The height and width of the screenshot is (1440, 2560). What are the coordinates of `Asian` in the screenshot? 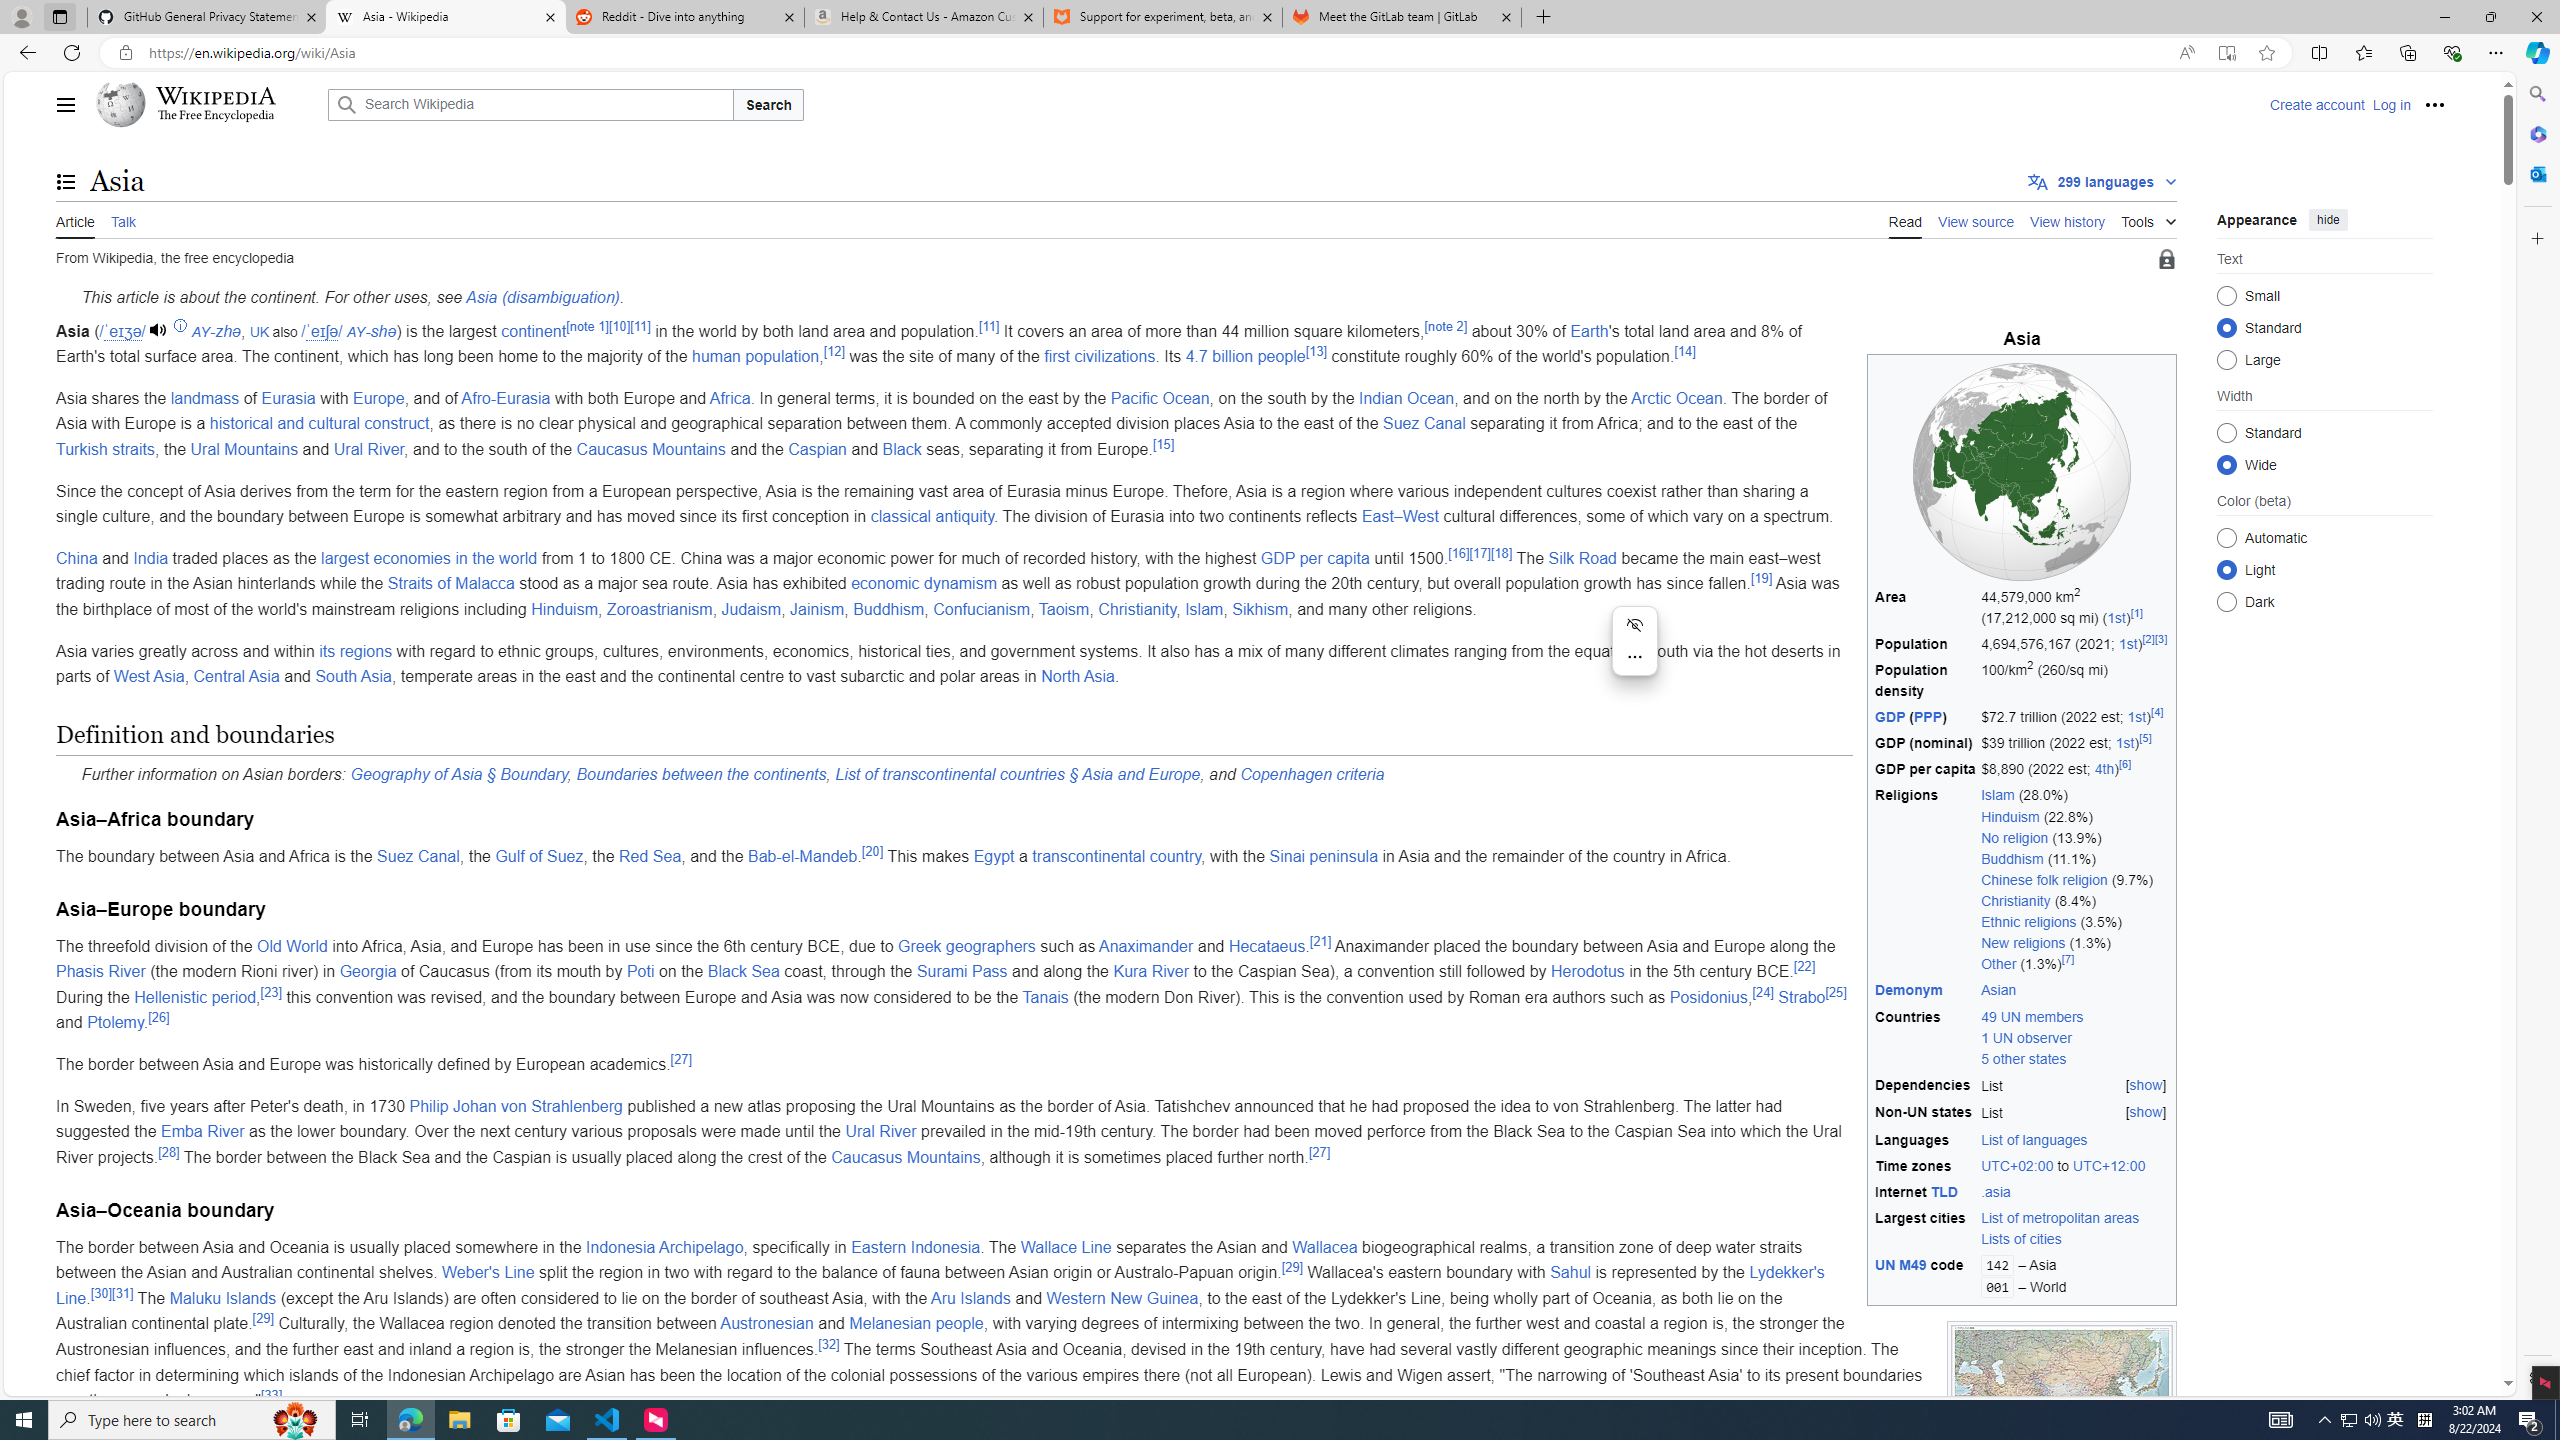 It's located at (2074, 991).